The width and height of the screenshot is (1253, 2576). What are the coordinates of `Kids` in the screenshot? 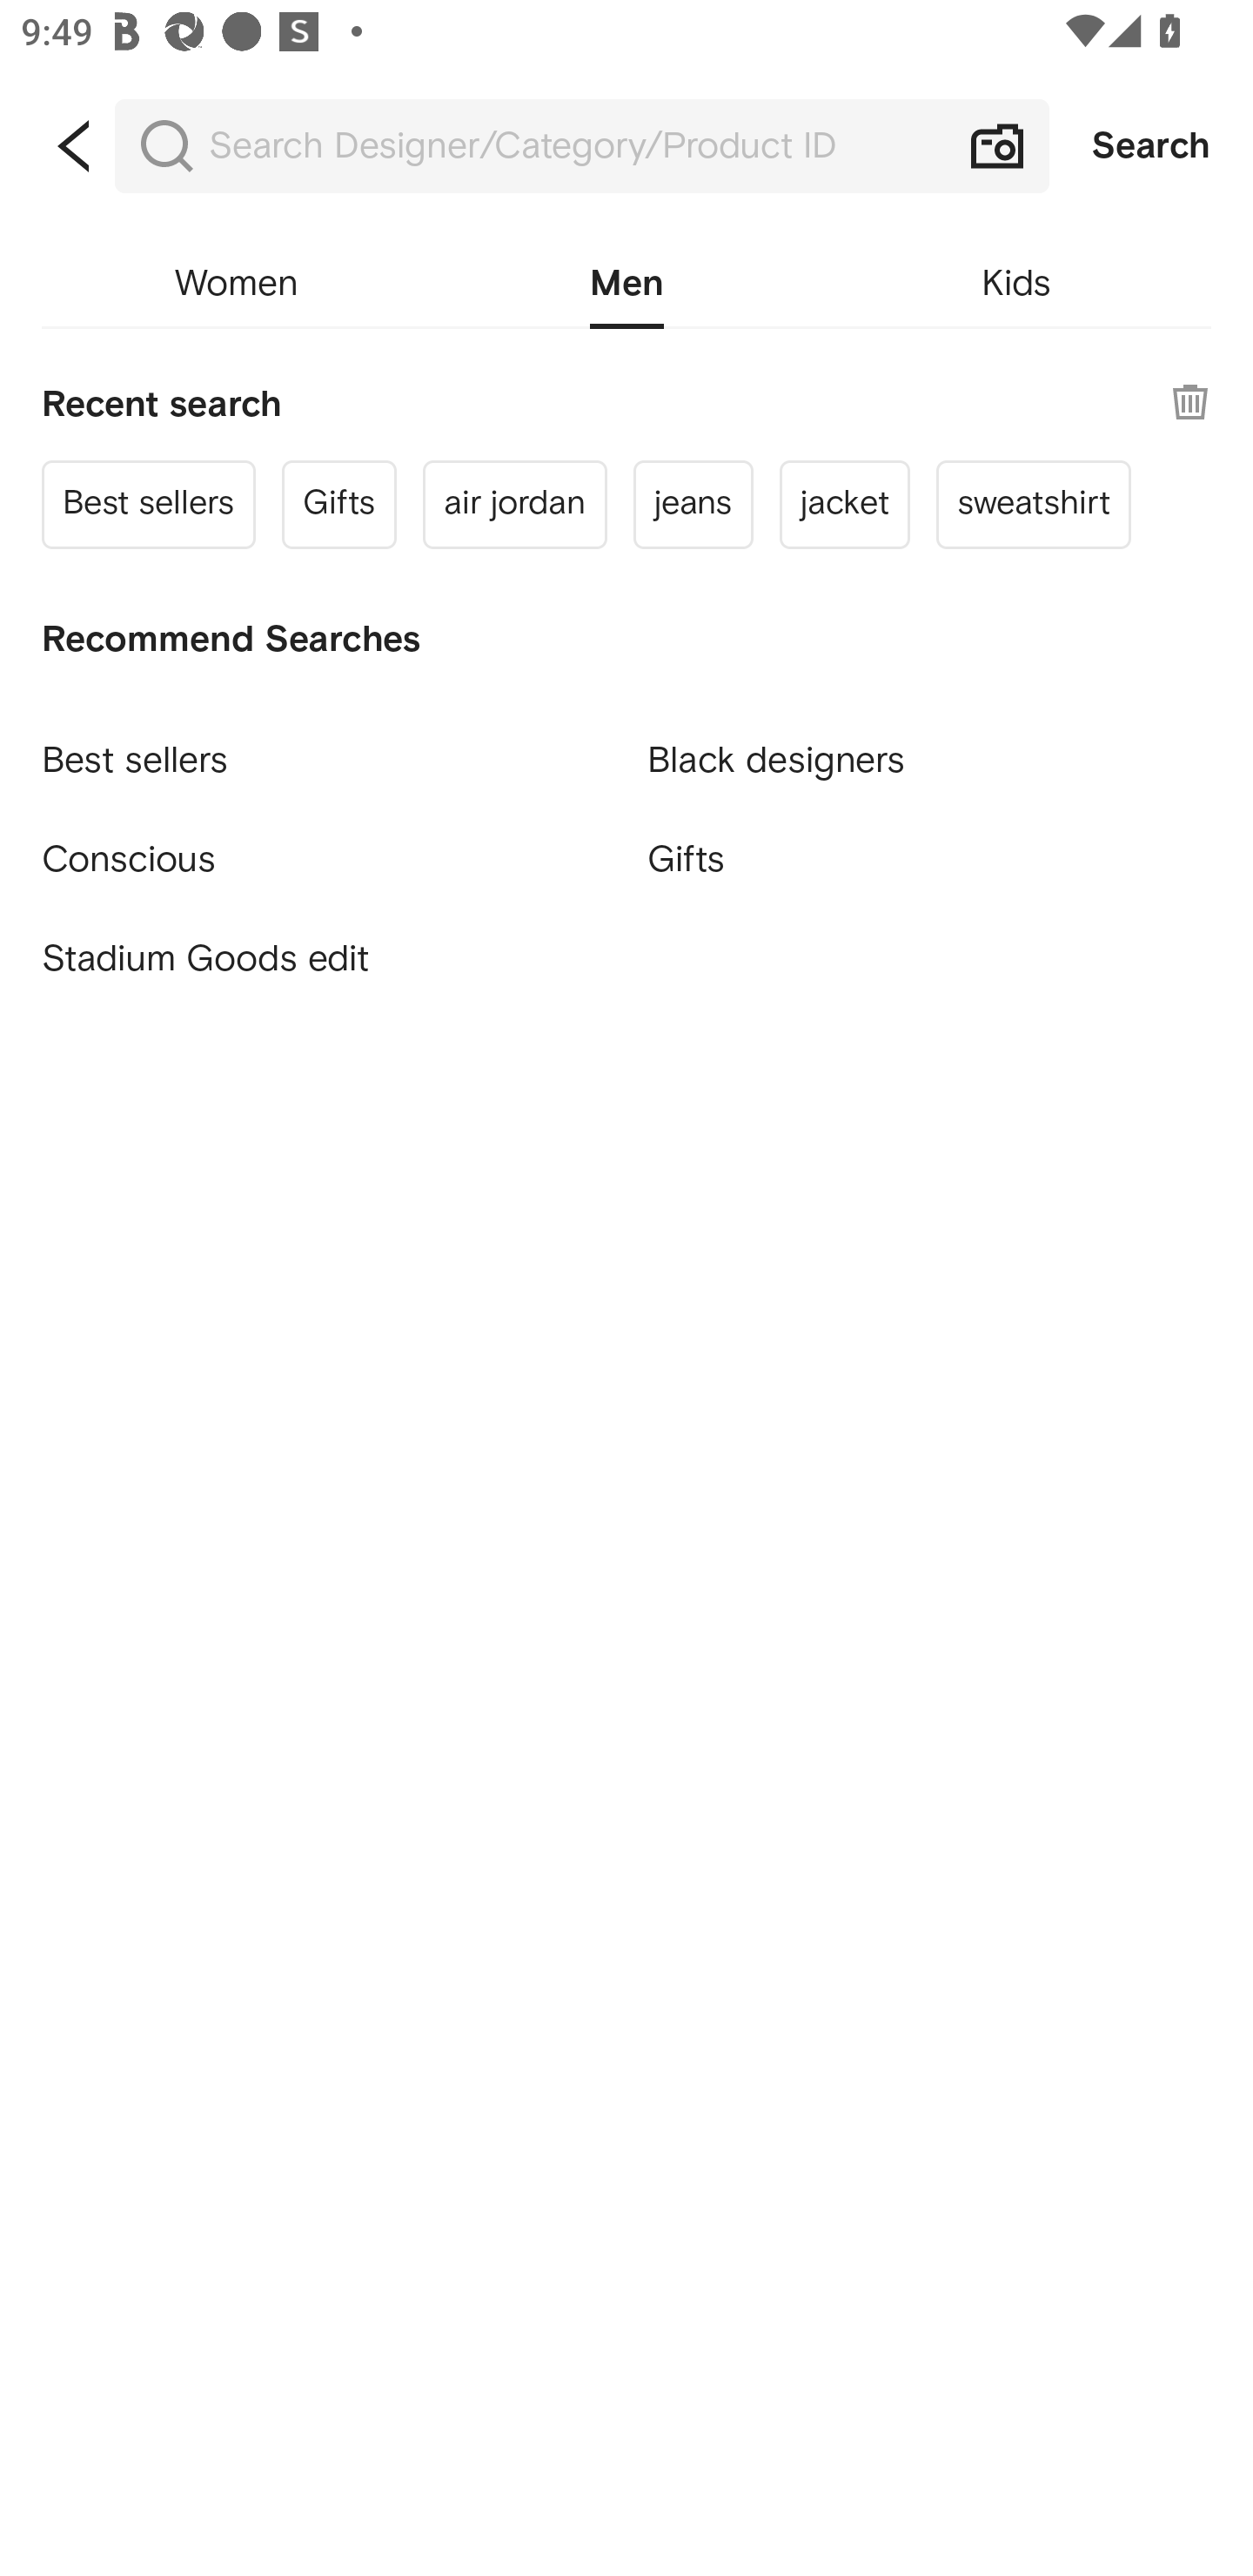 It's located at (1016, 284).